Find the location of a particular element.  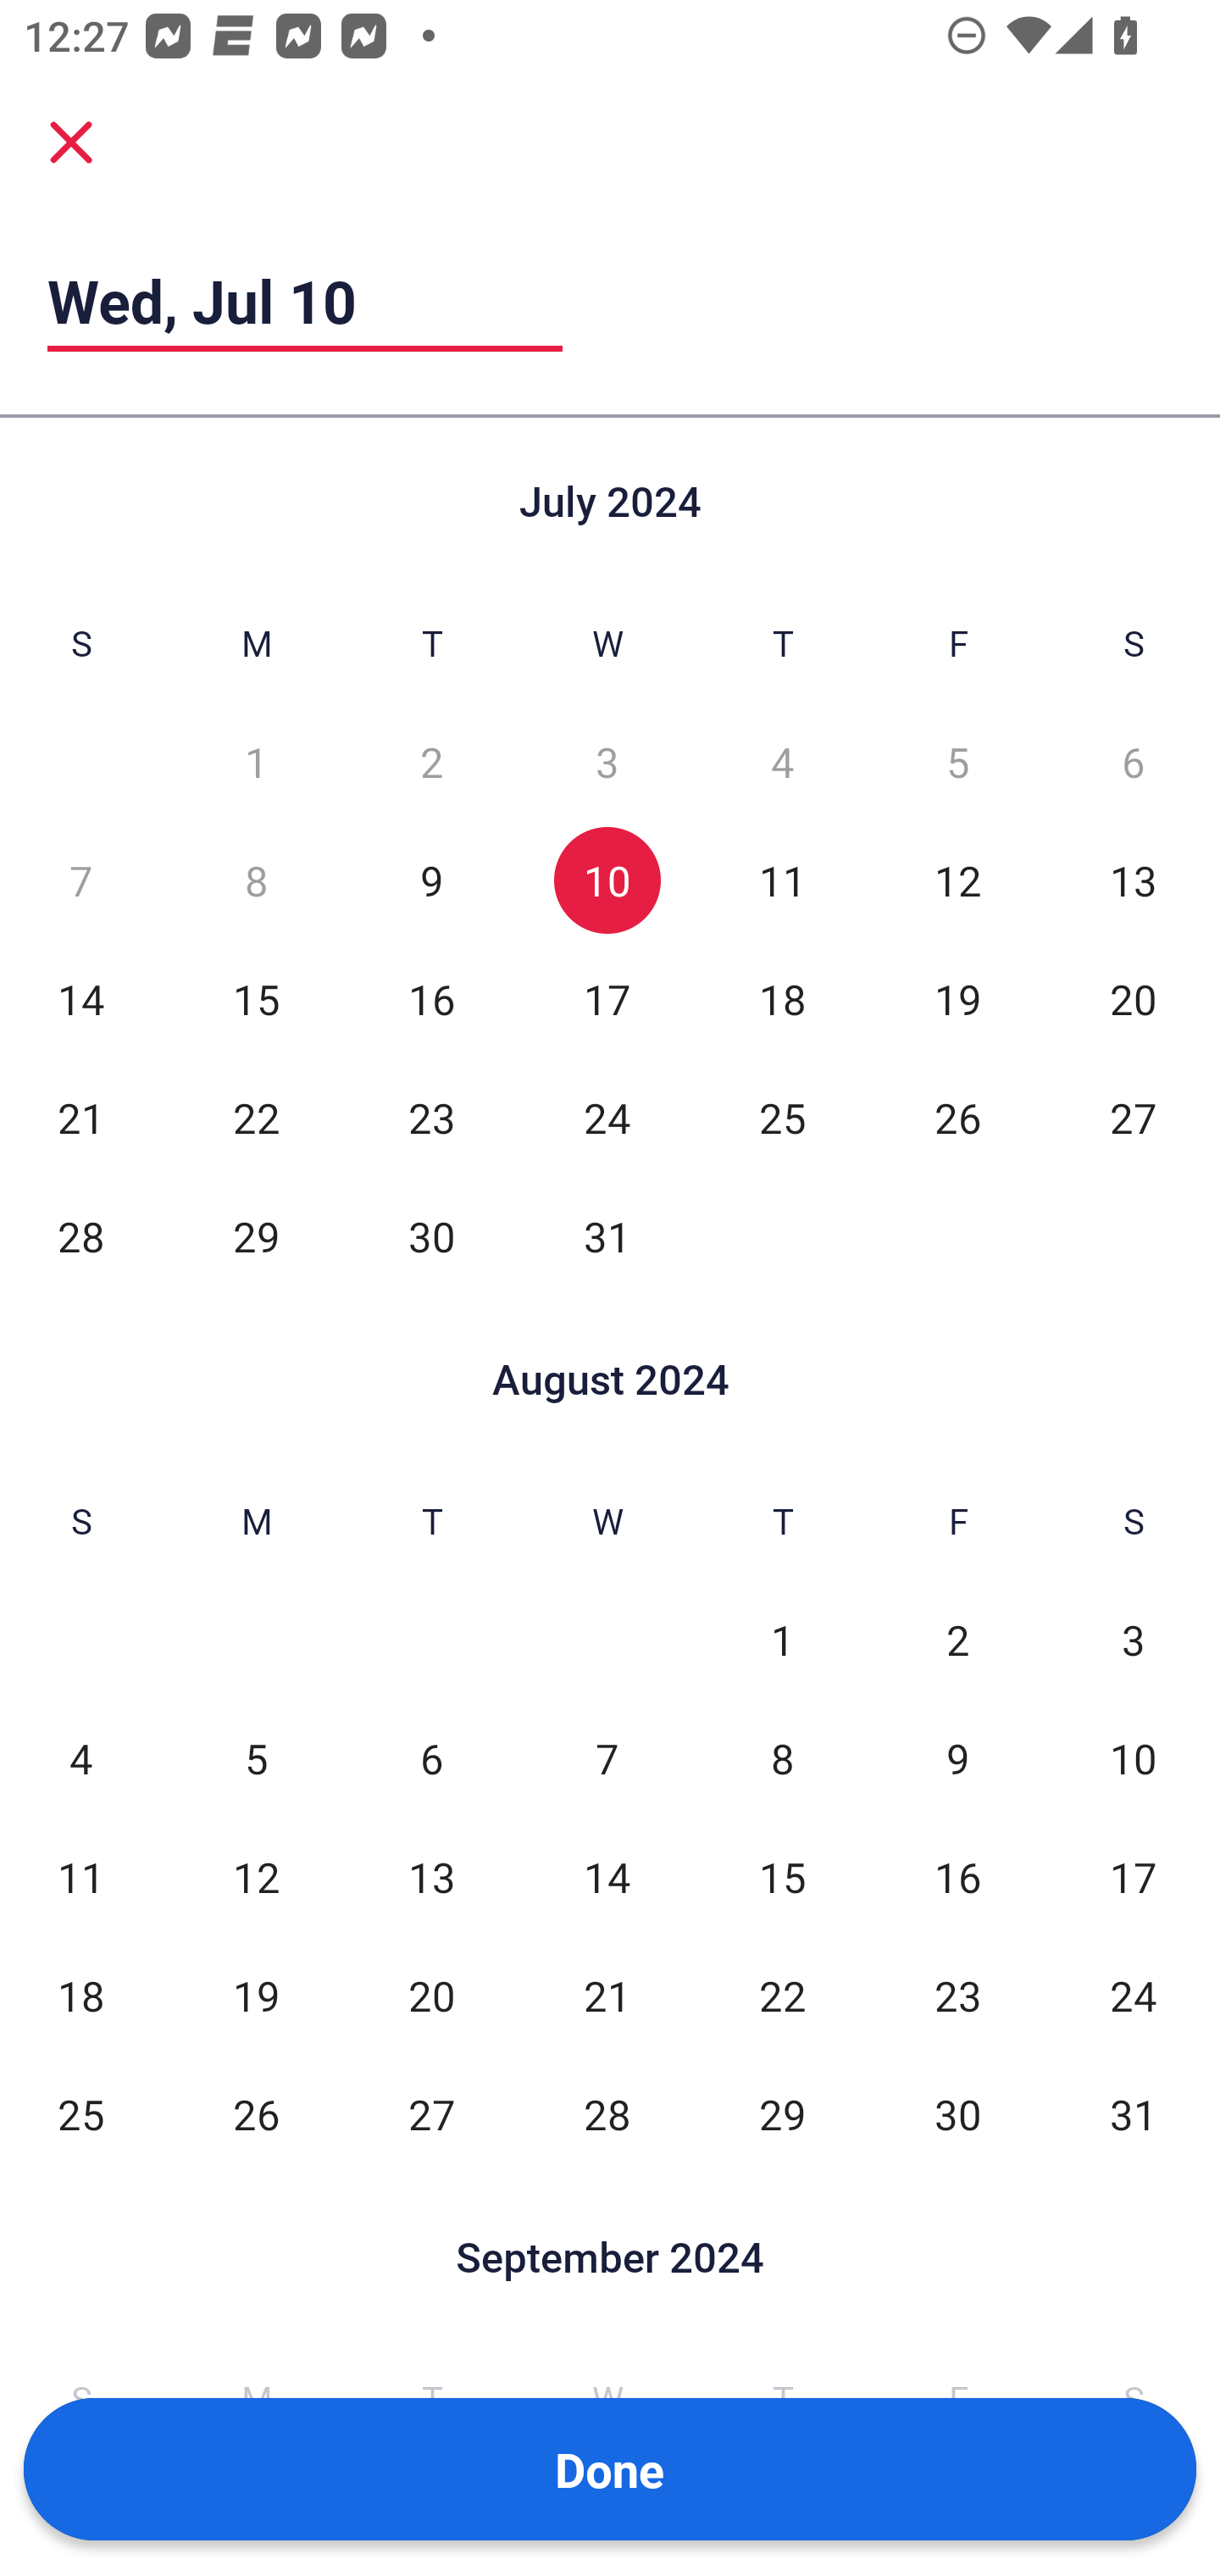

17 Wed, Jul 17, Not Selected is located at coordinates (607, 999).